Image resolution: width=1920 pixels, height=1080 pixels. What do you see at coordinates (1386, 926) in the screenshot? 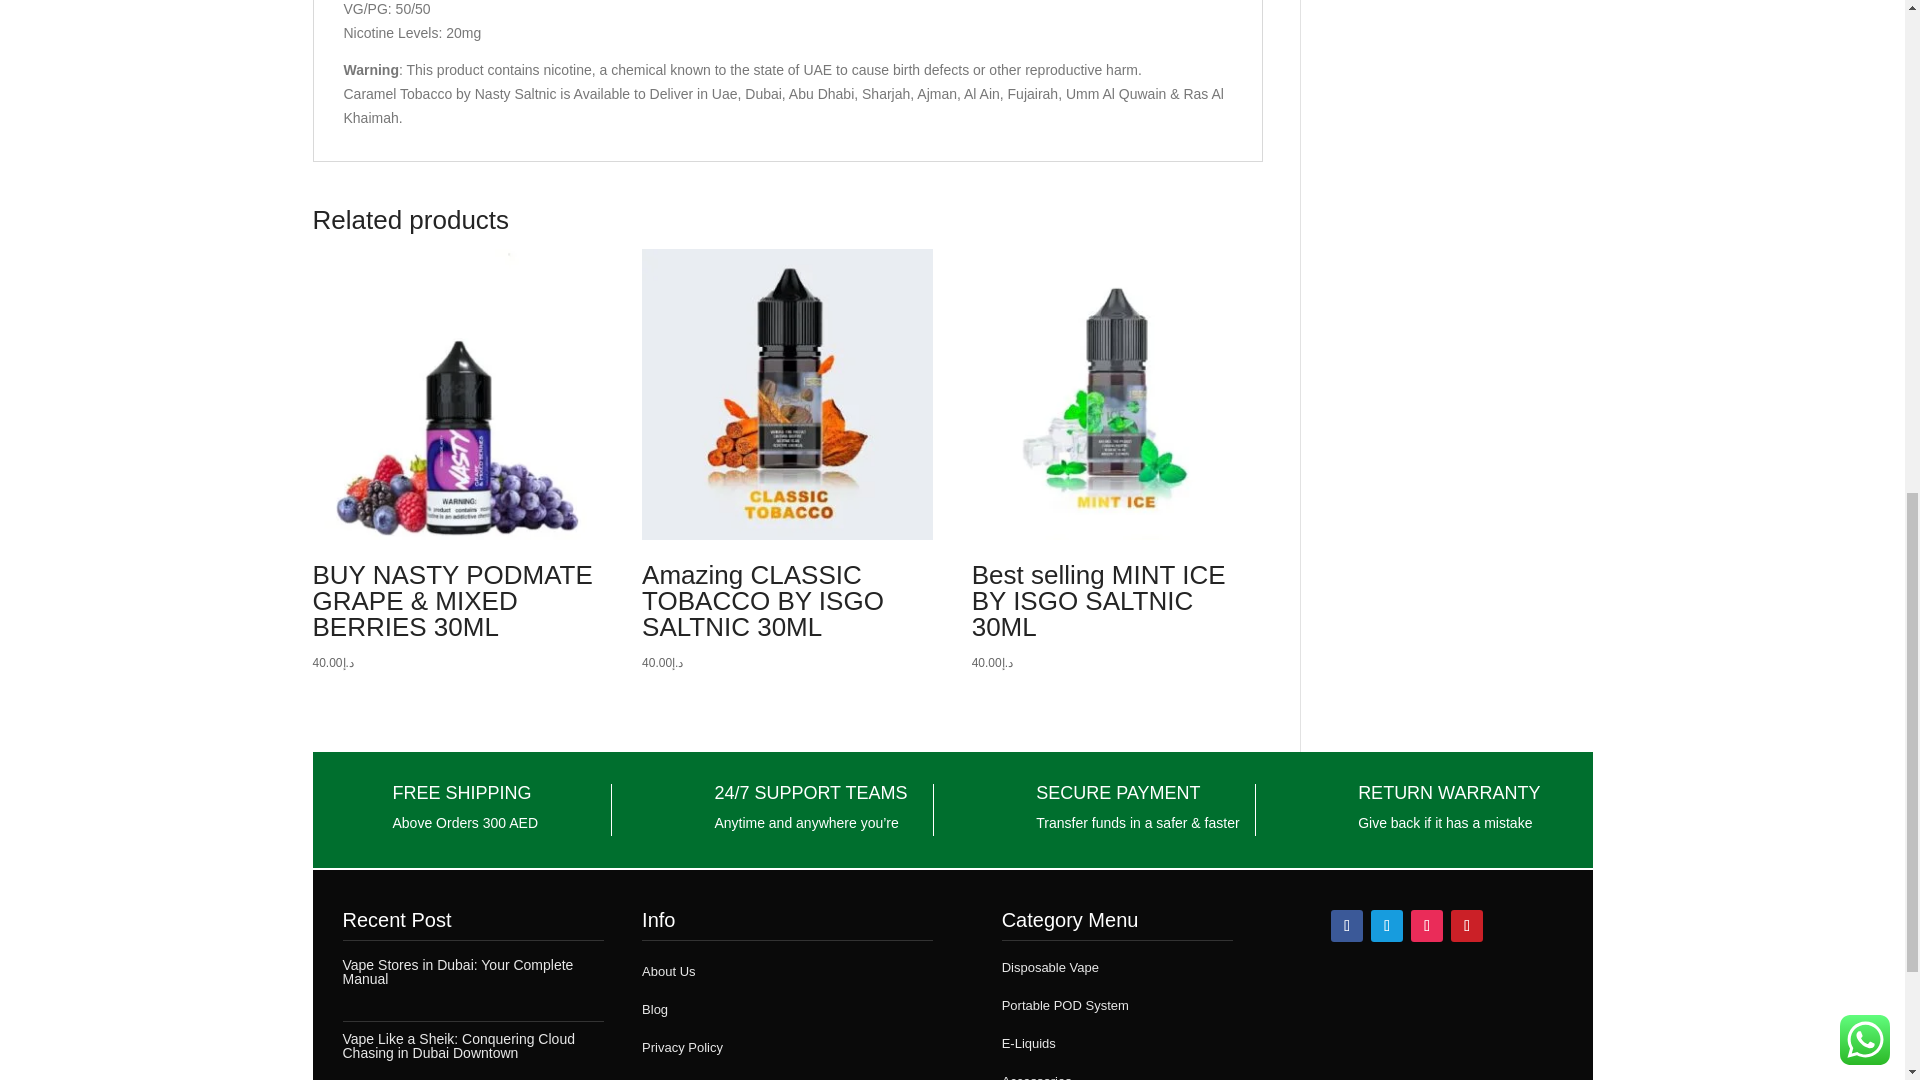
I see `Follow on Telegram` at bounding box center [1386, 926].